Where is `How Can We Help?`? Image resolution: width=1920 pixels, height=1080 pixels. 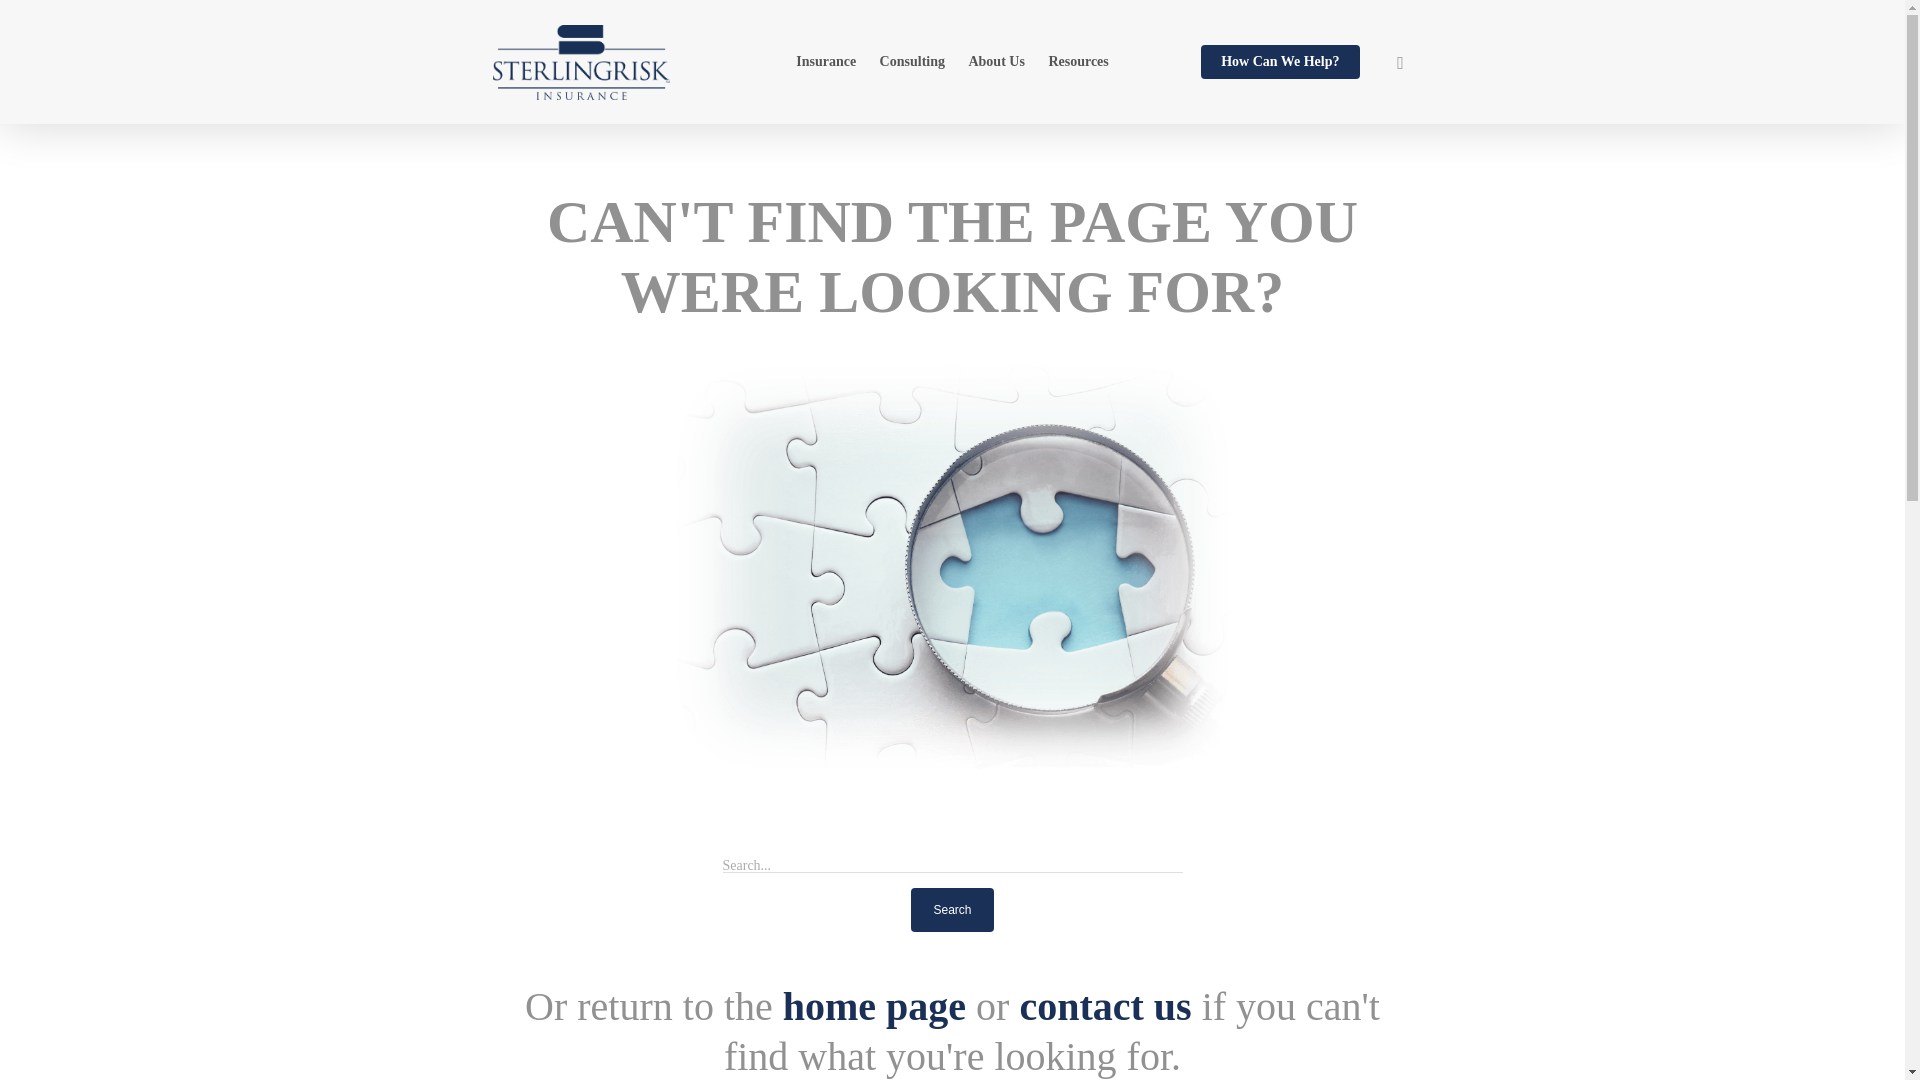 How Can We Help? is located at coordinates (1280, 74).